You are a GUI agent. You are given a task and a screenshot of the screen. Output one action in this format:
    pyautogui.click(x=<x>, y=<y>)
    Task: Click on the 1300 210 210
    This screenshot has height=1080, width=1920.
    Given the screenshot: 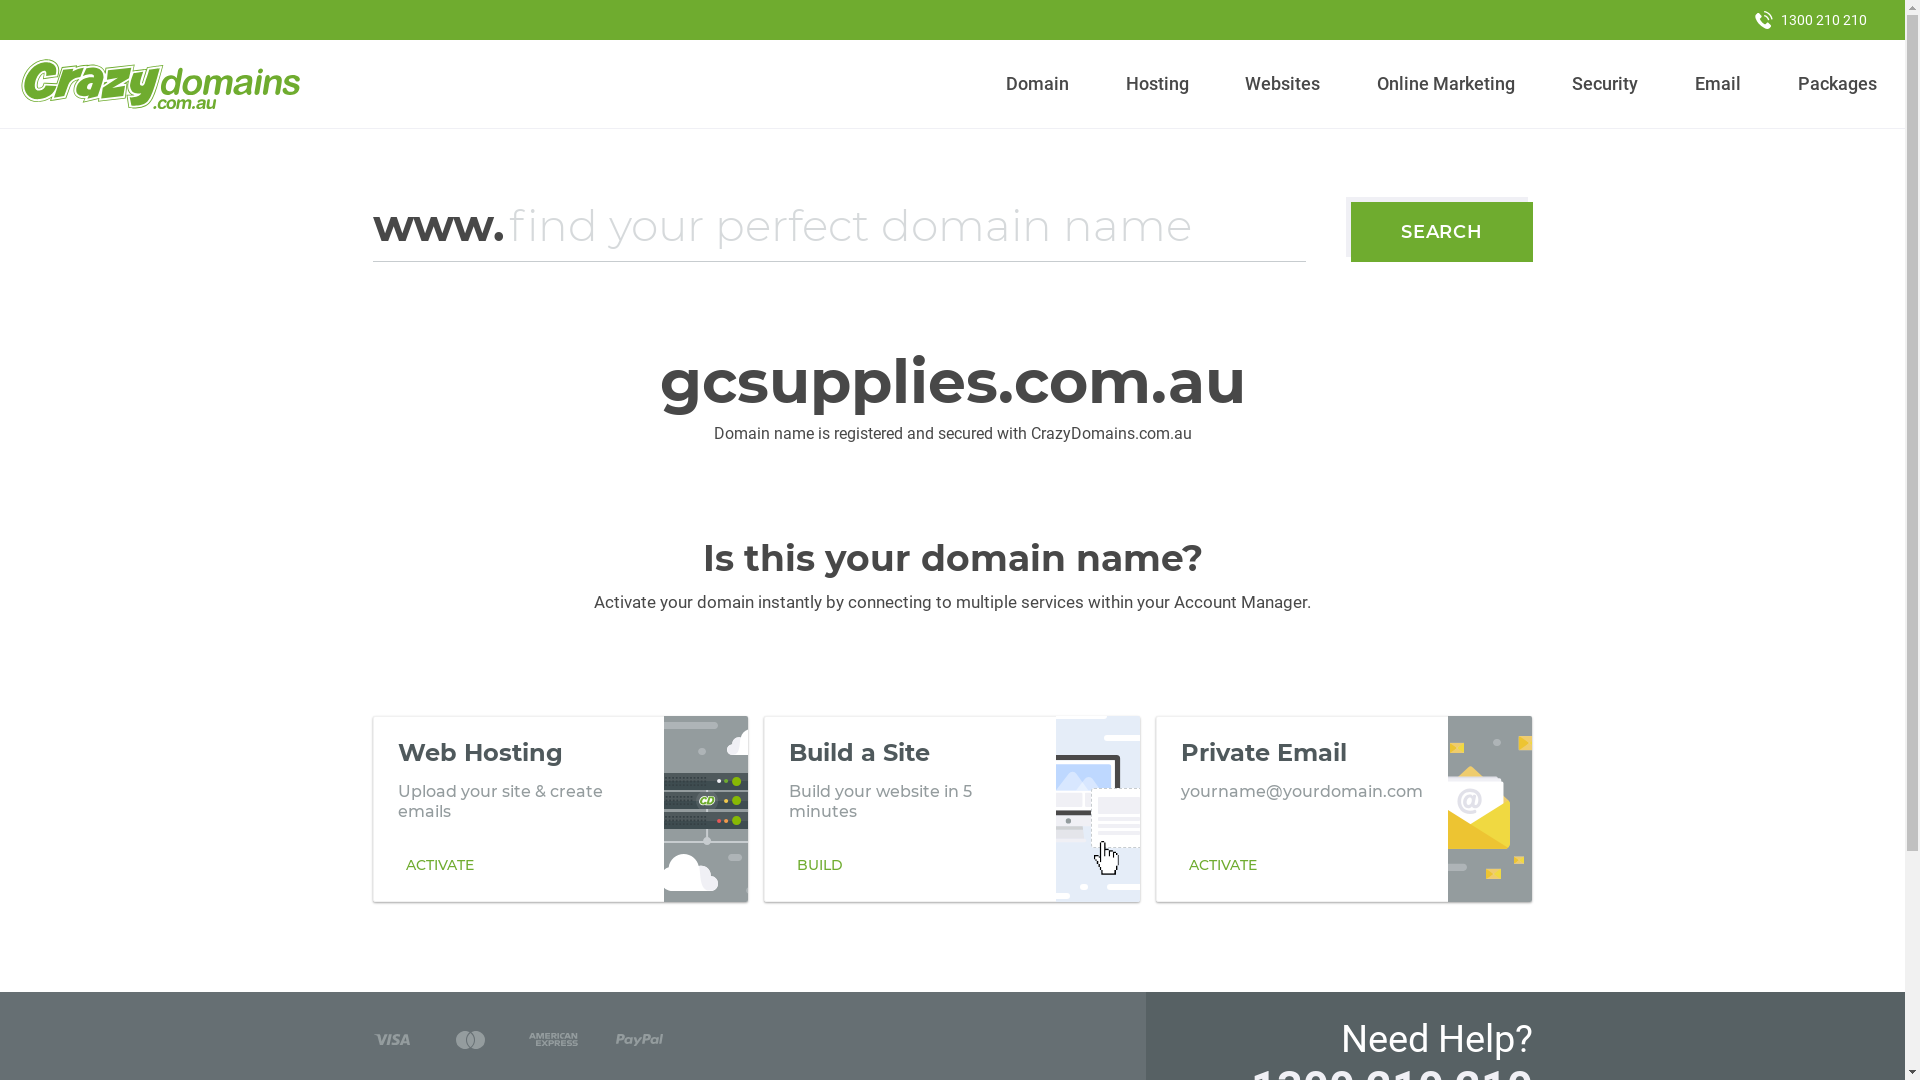 What is the action you would take?
    pyautogui.click(x=1811, y=20)
    